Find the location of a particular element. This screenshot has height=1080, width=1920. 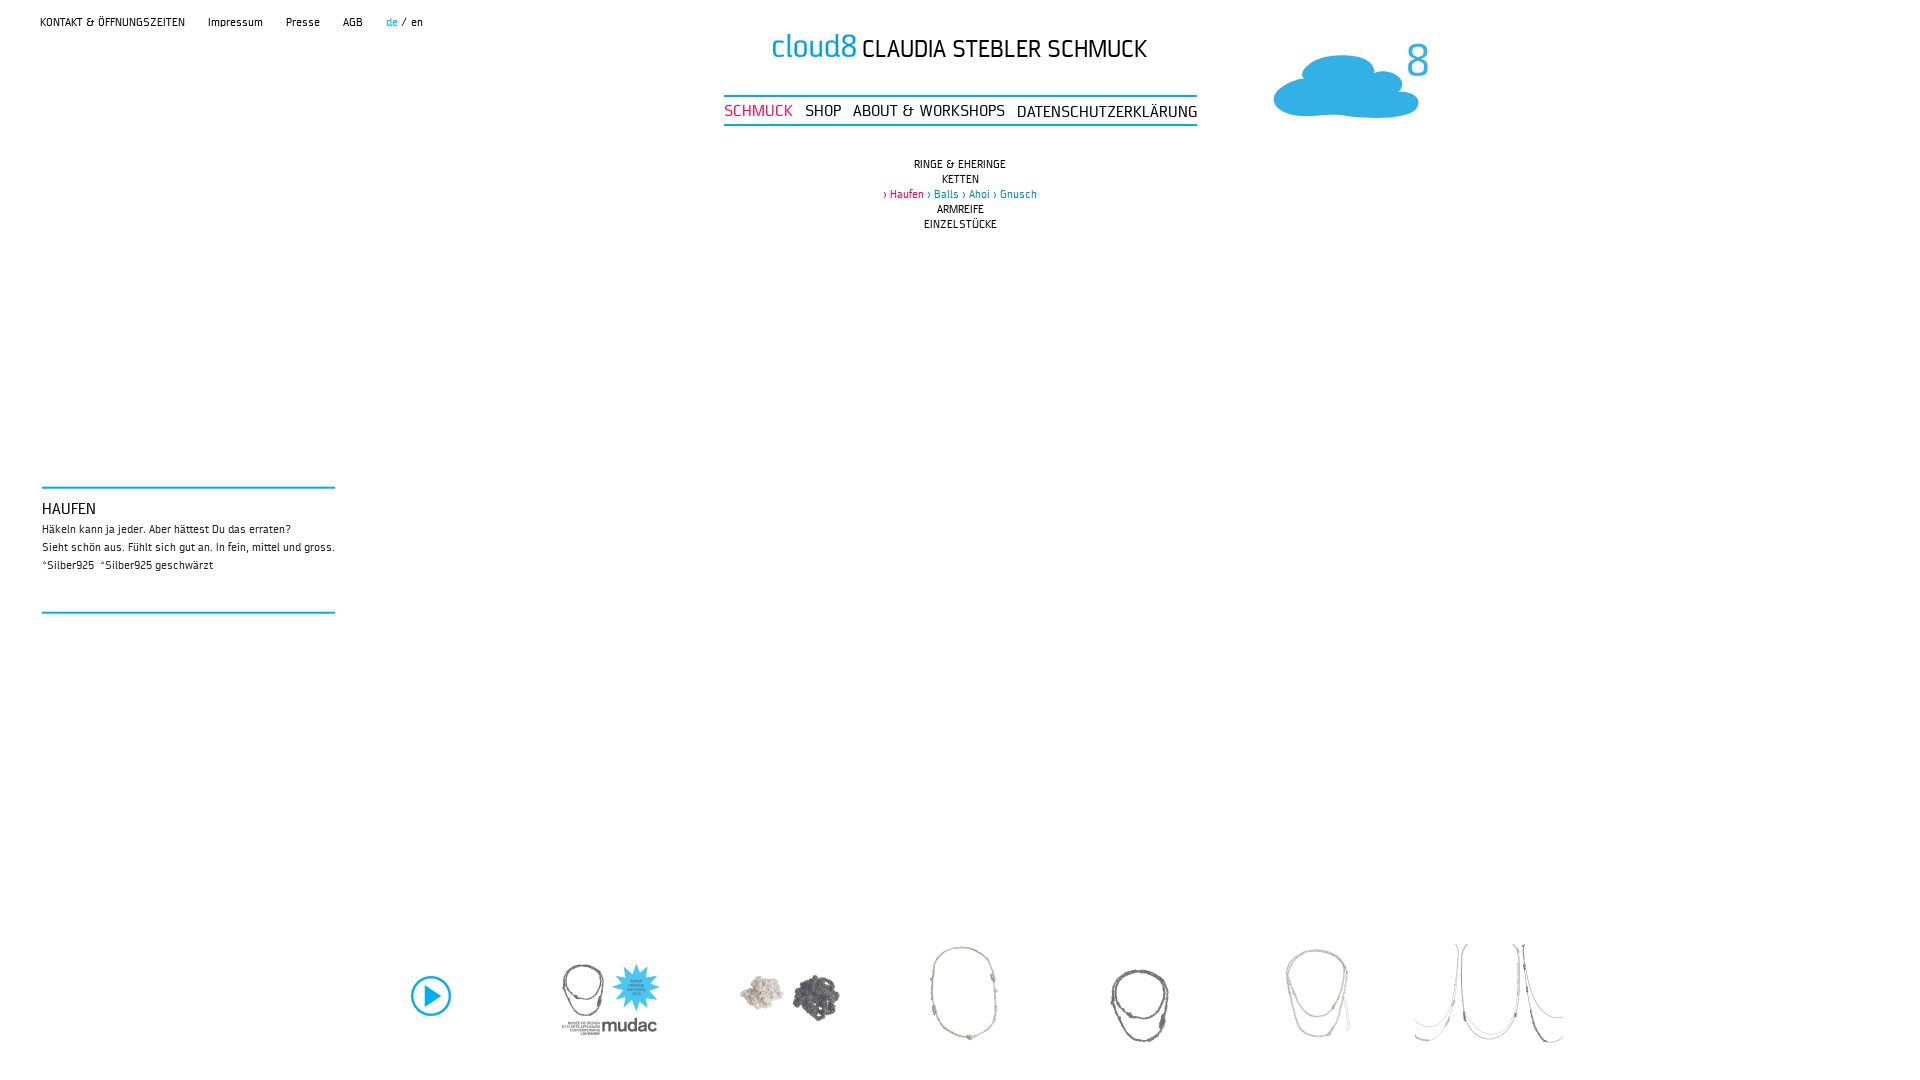

en is located at coordinates (417, 23).